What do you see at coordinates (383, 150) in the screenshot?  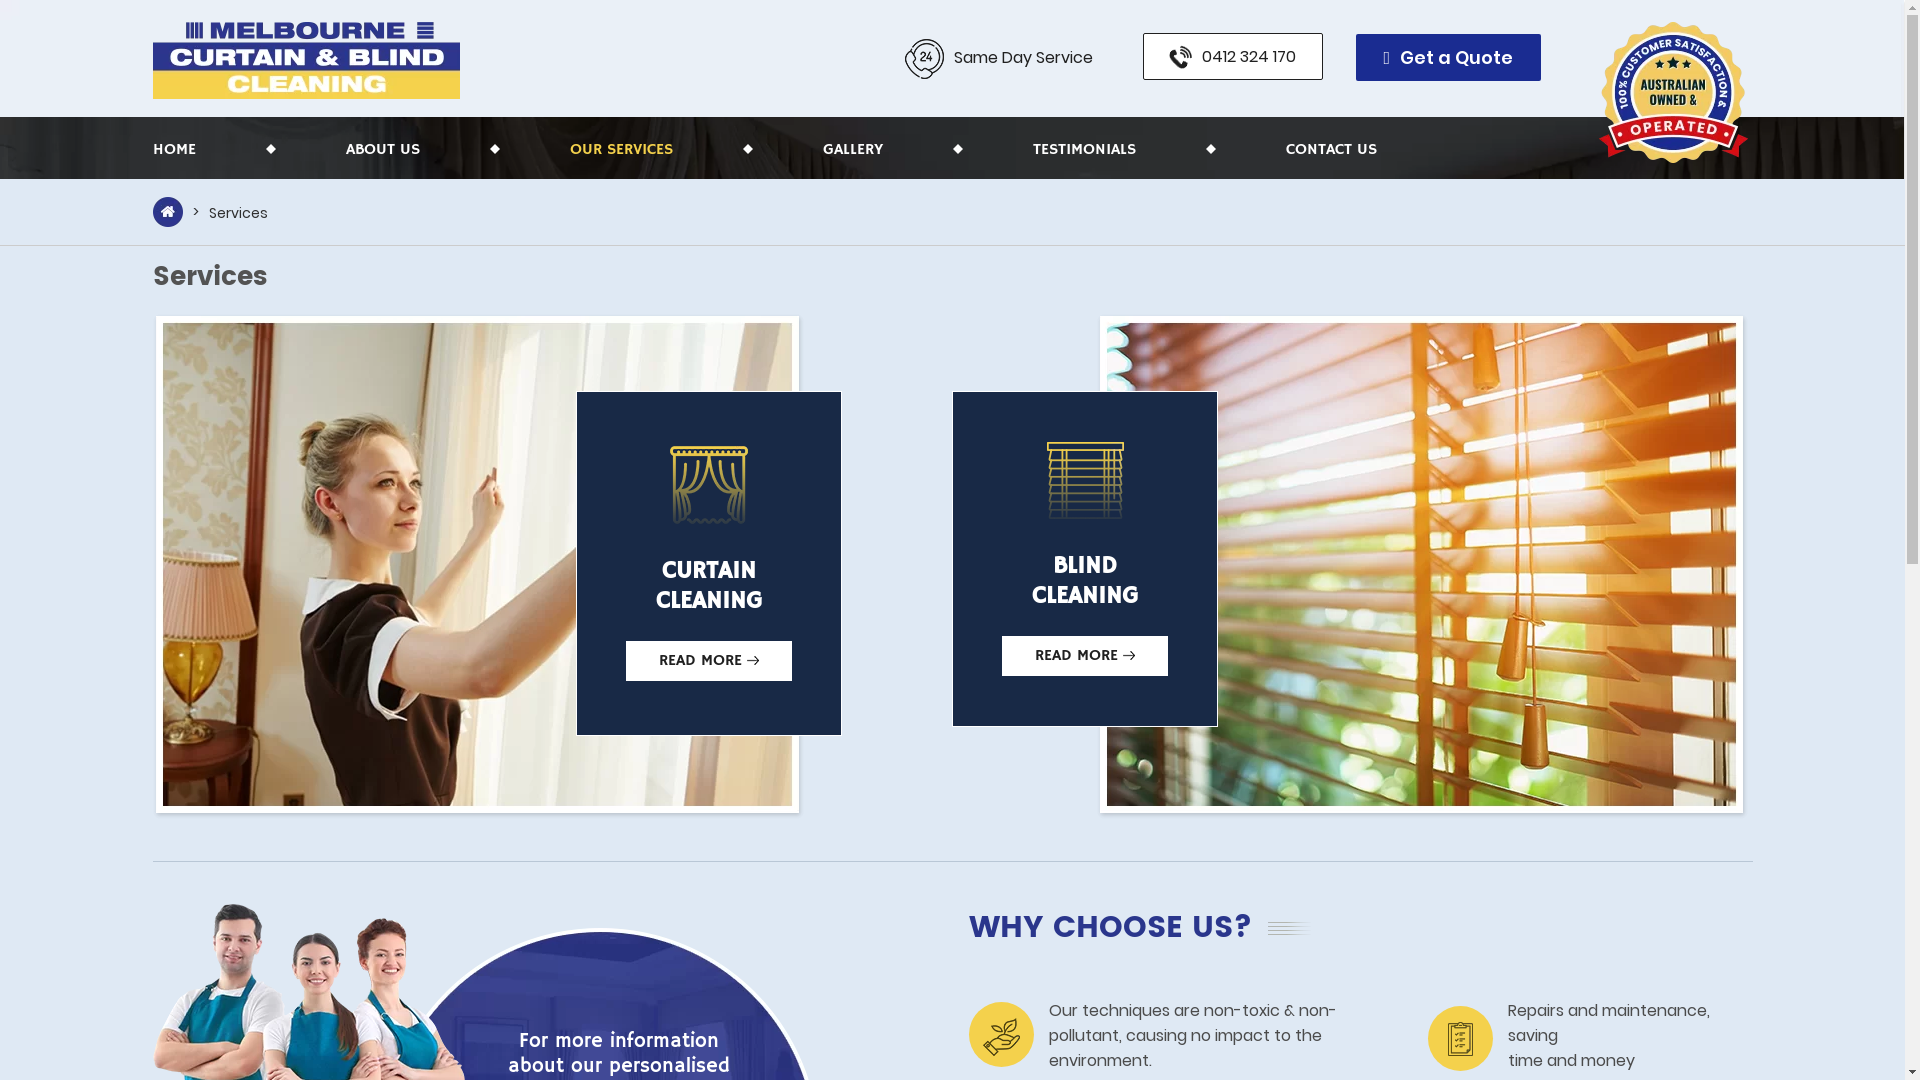 I see `ABOUT US` at bounding box center [383, 150].